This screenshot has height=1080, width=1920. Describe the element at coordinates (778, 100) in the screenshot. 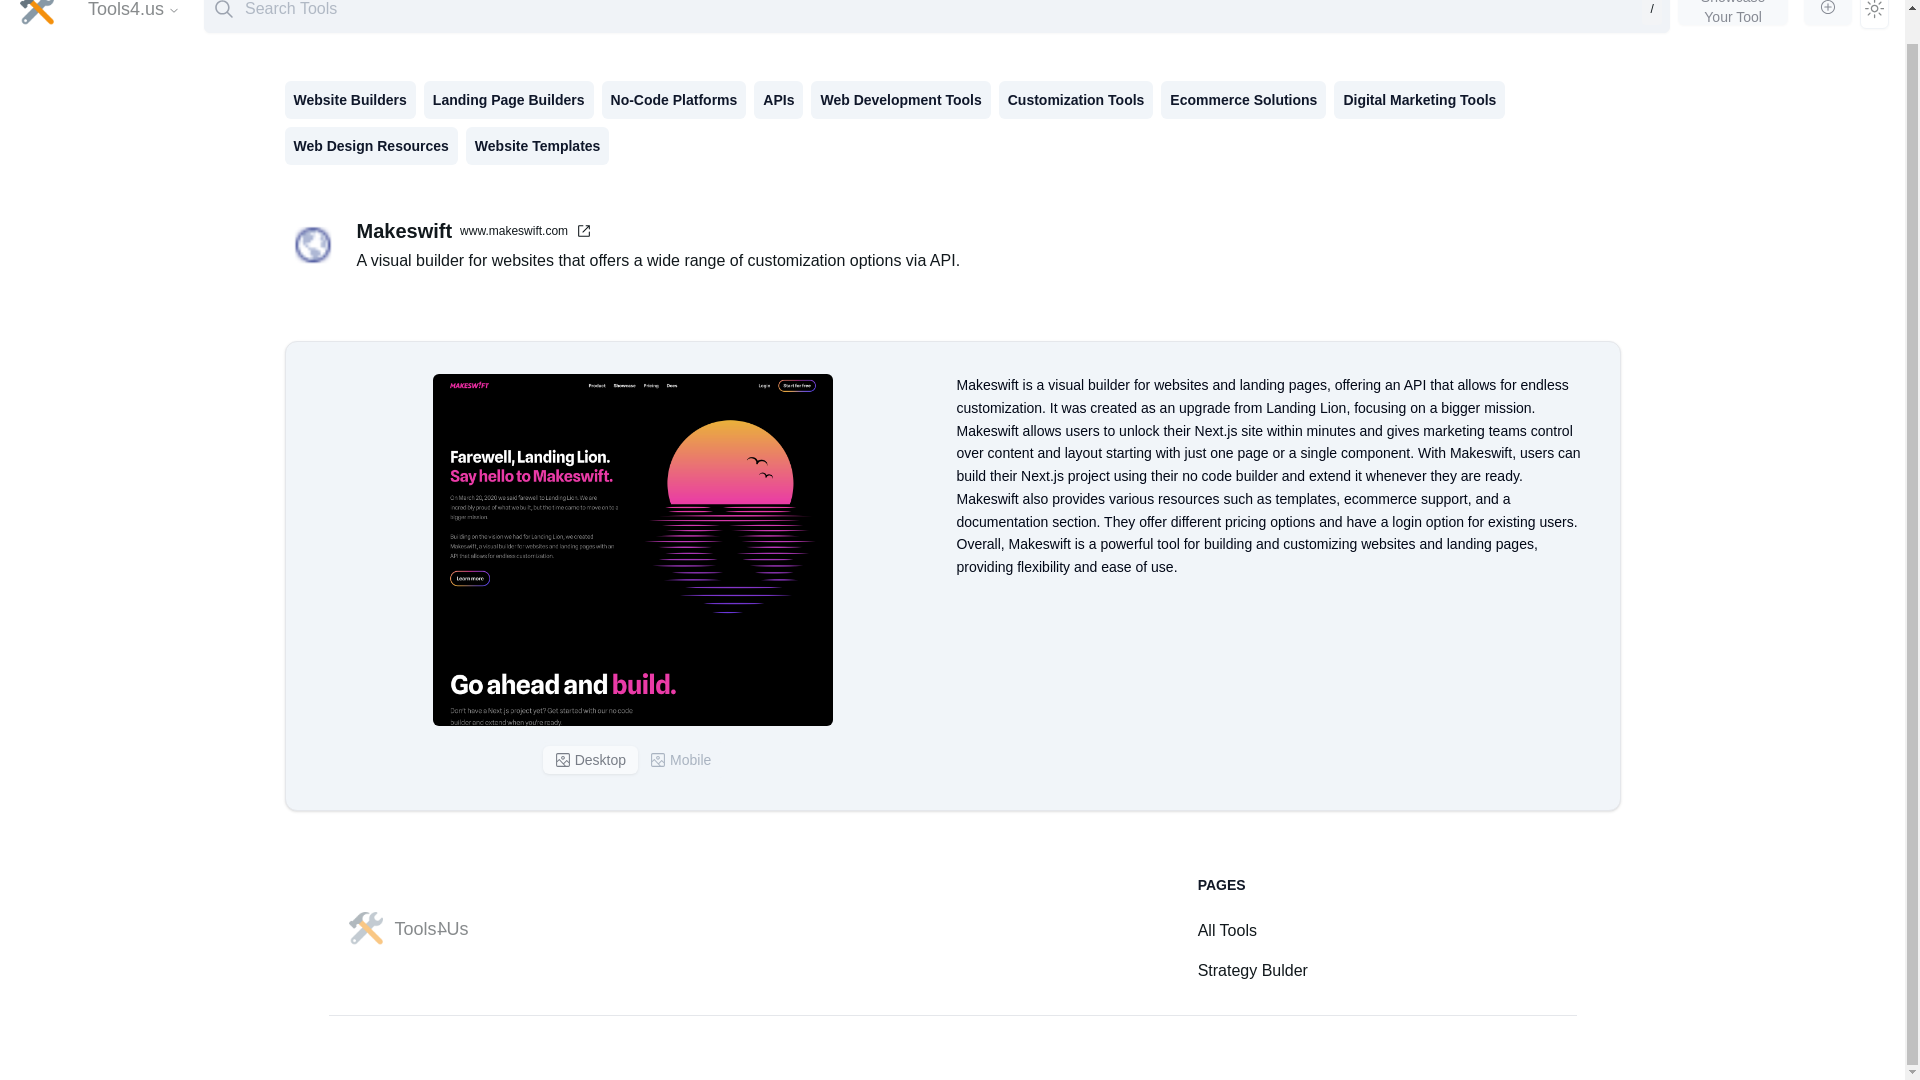

I see `APIs` at that location.